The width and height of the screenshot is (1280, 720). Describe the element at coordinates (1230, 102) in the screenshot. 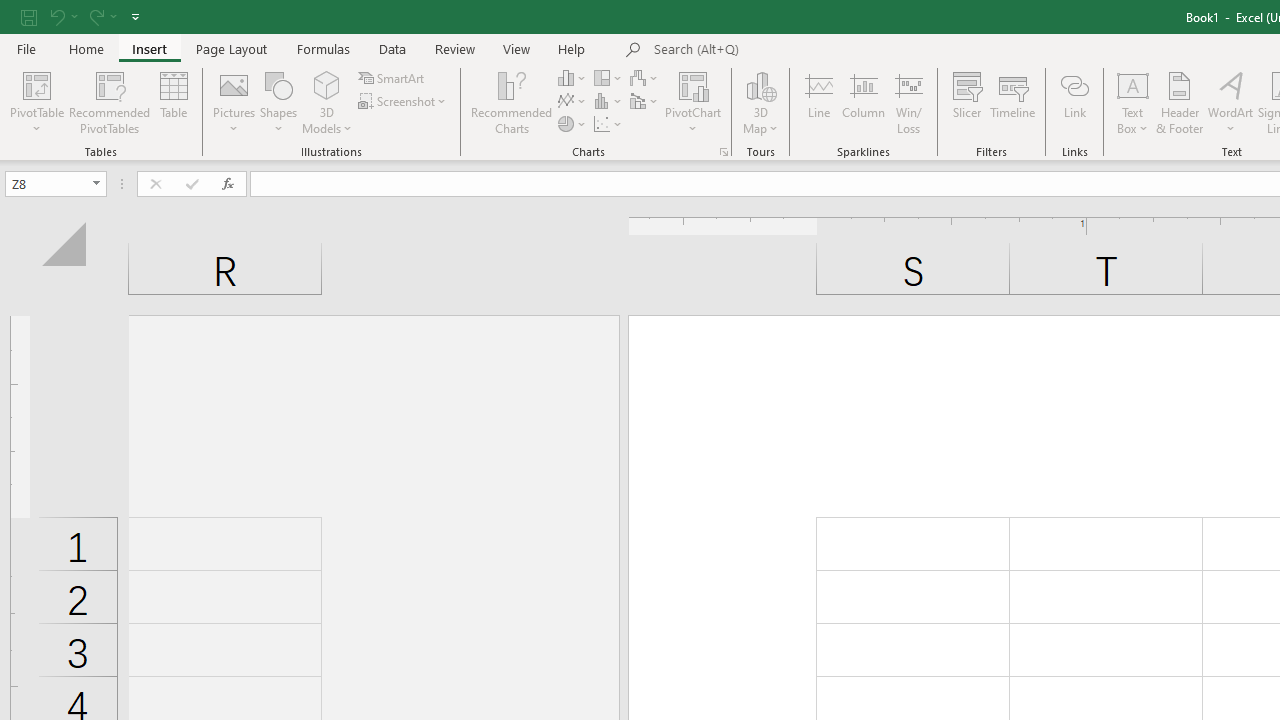

I see `WordArt` at that location.